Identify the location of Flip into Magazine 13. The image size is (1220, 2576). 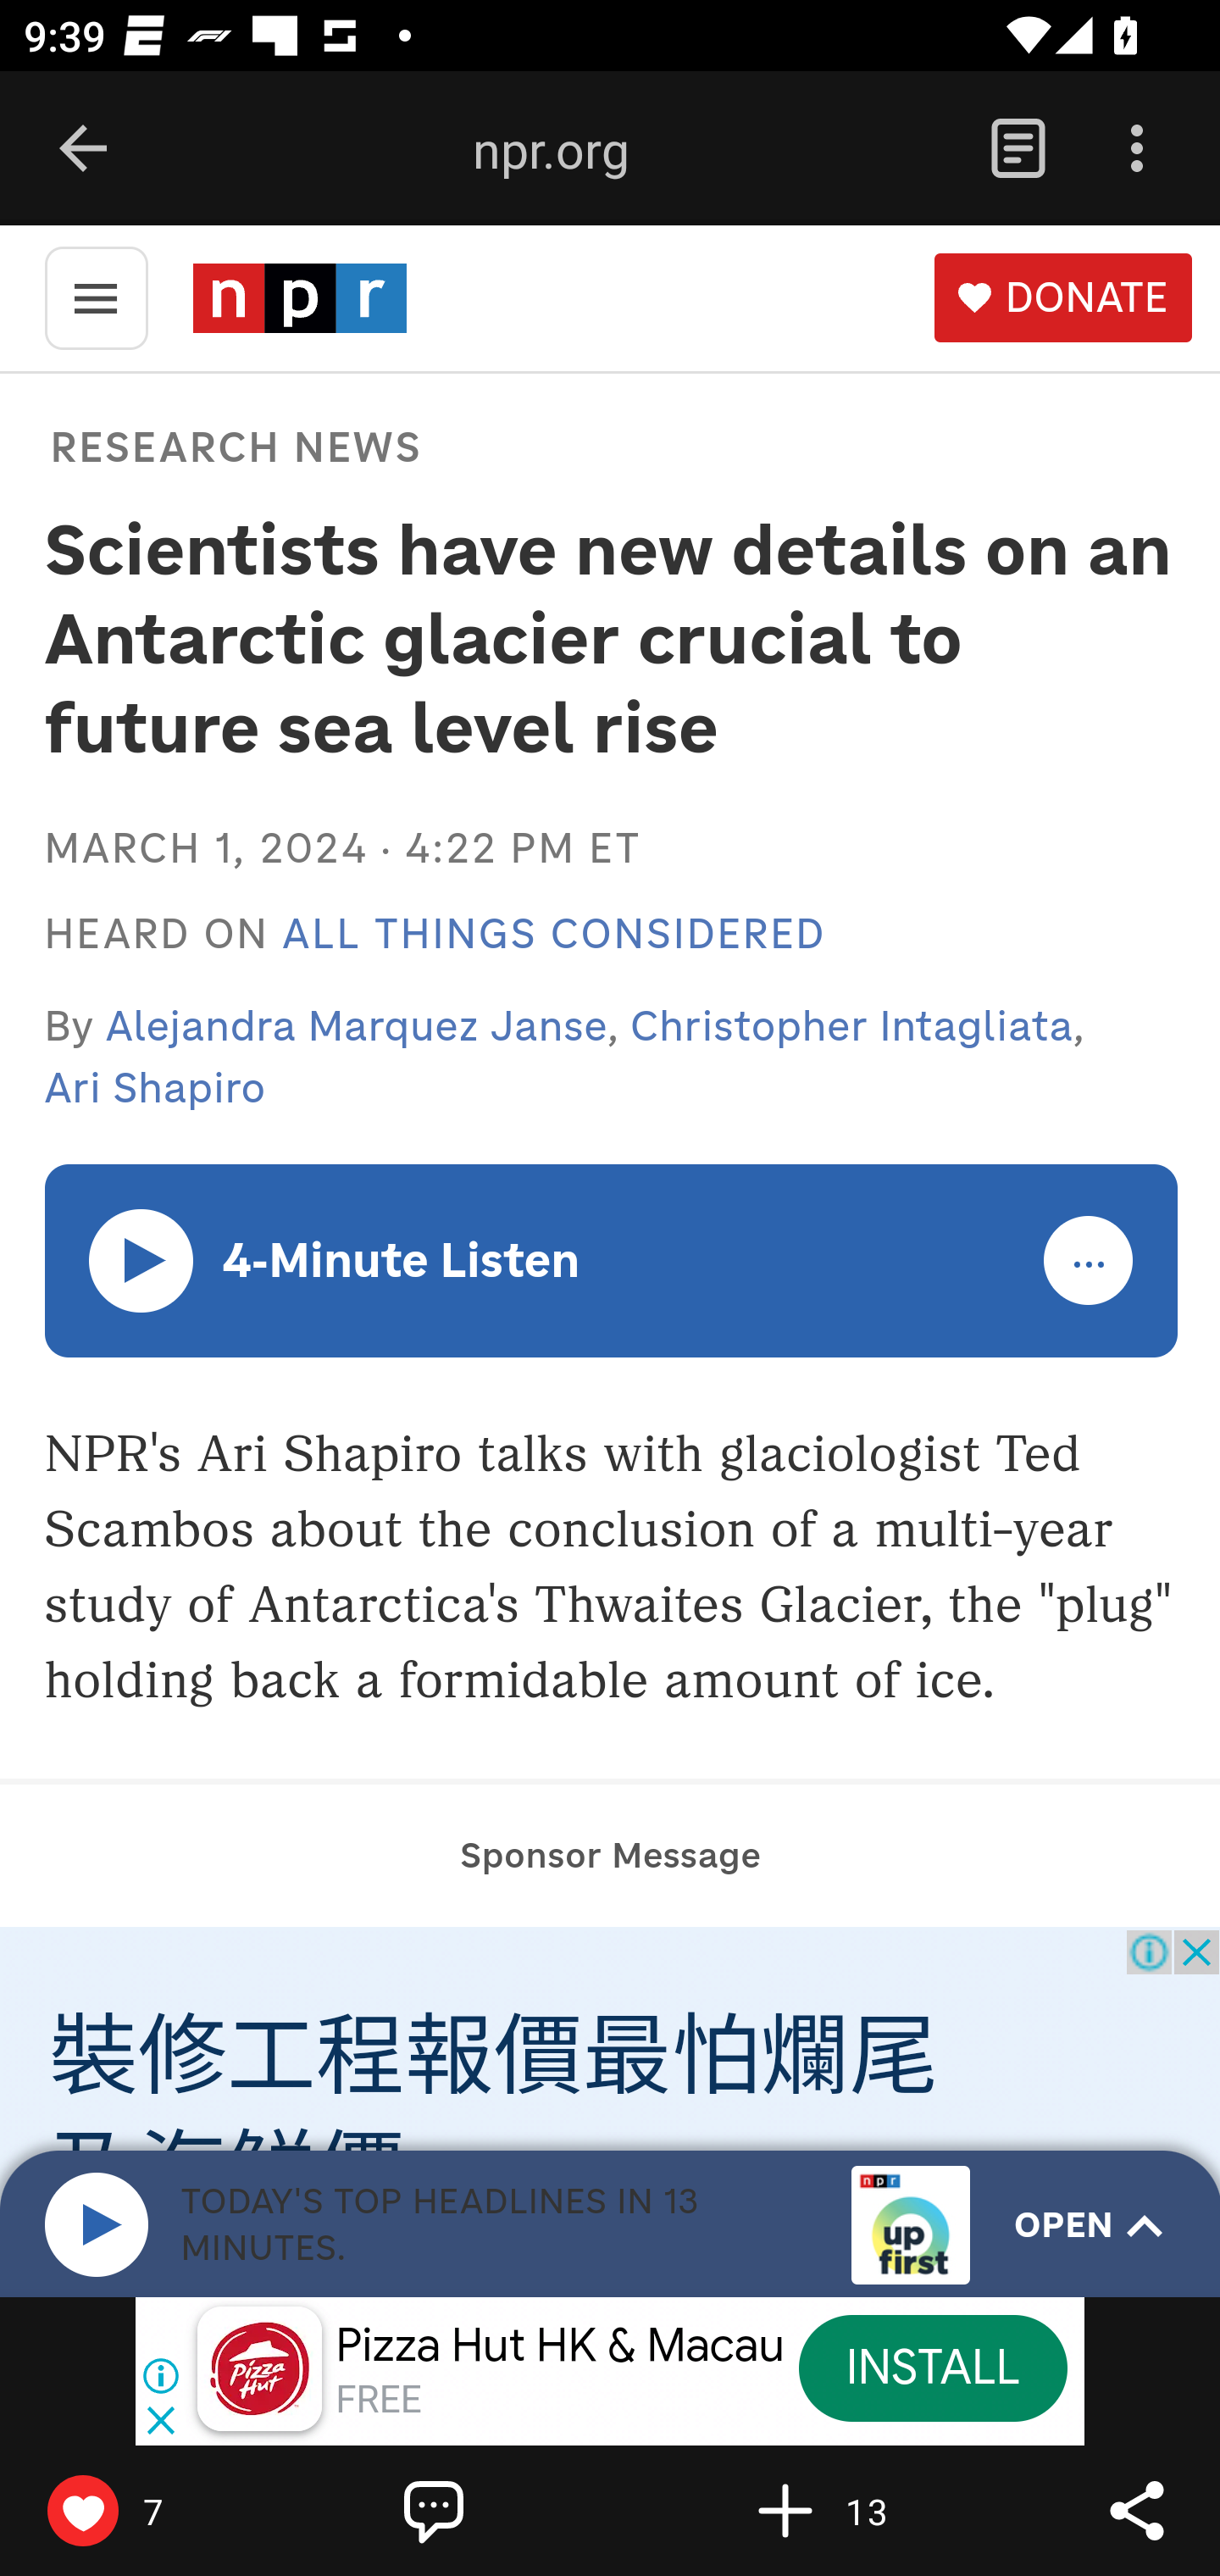
(856, 2510).